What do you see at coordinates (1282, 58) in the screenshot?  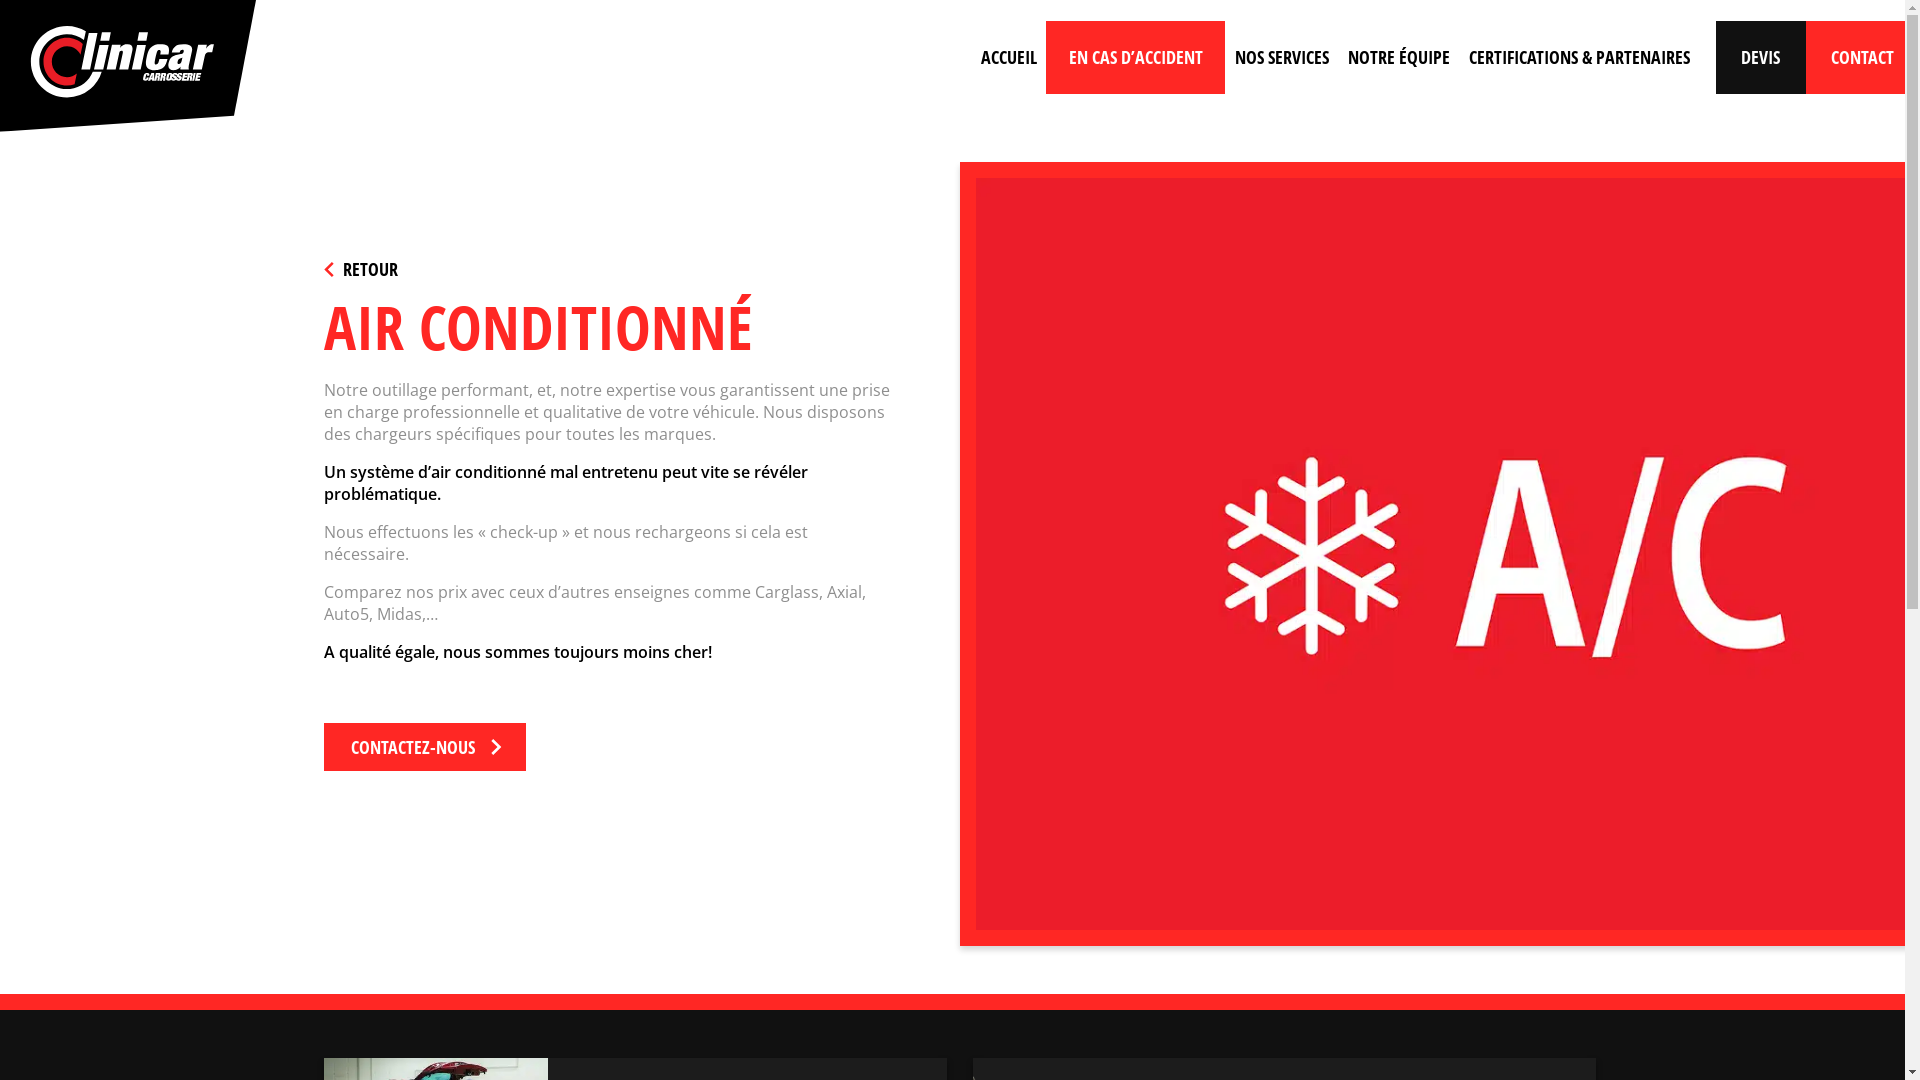 I see `NOS SERVICES` at bounding box center [1282, 58].